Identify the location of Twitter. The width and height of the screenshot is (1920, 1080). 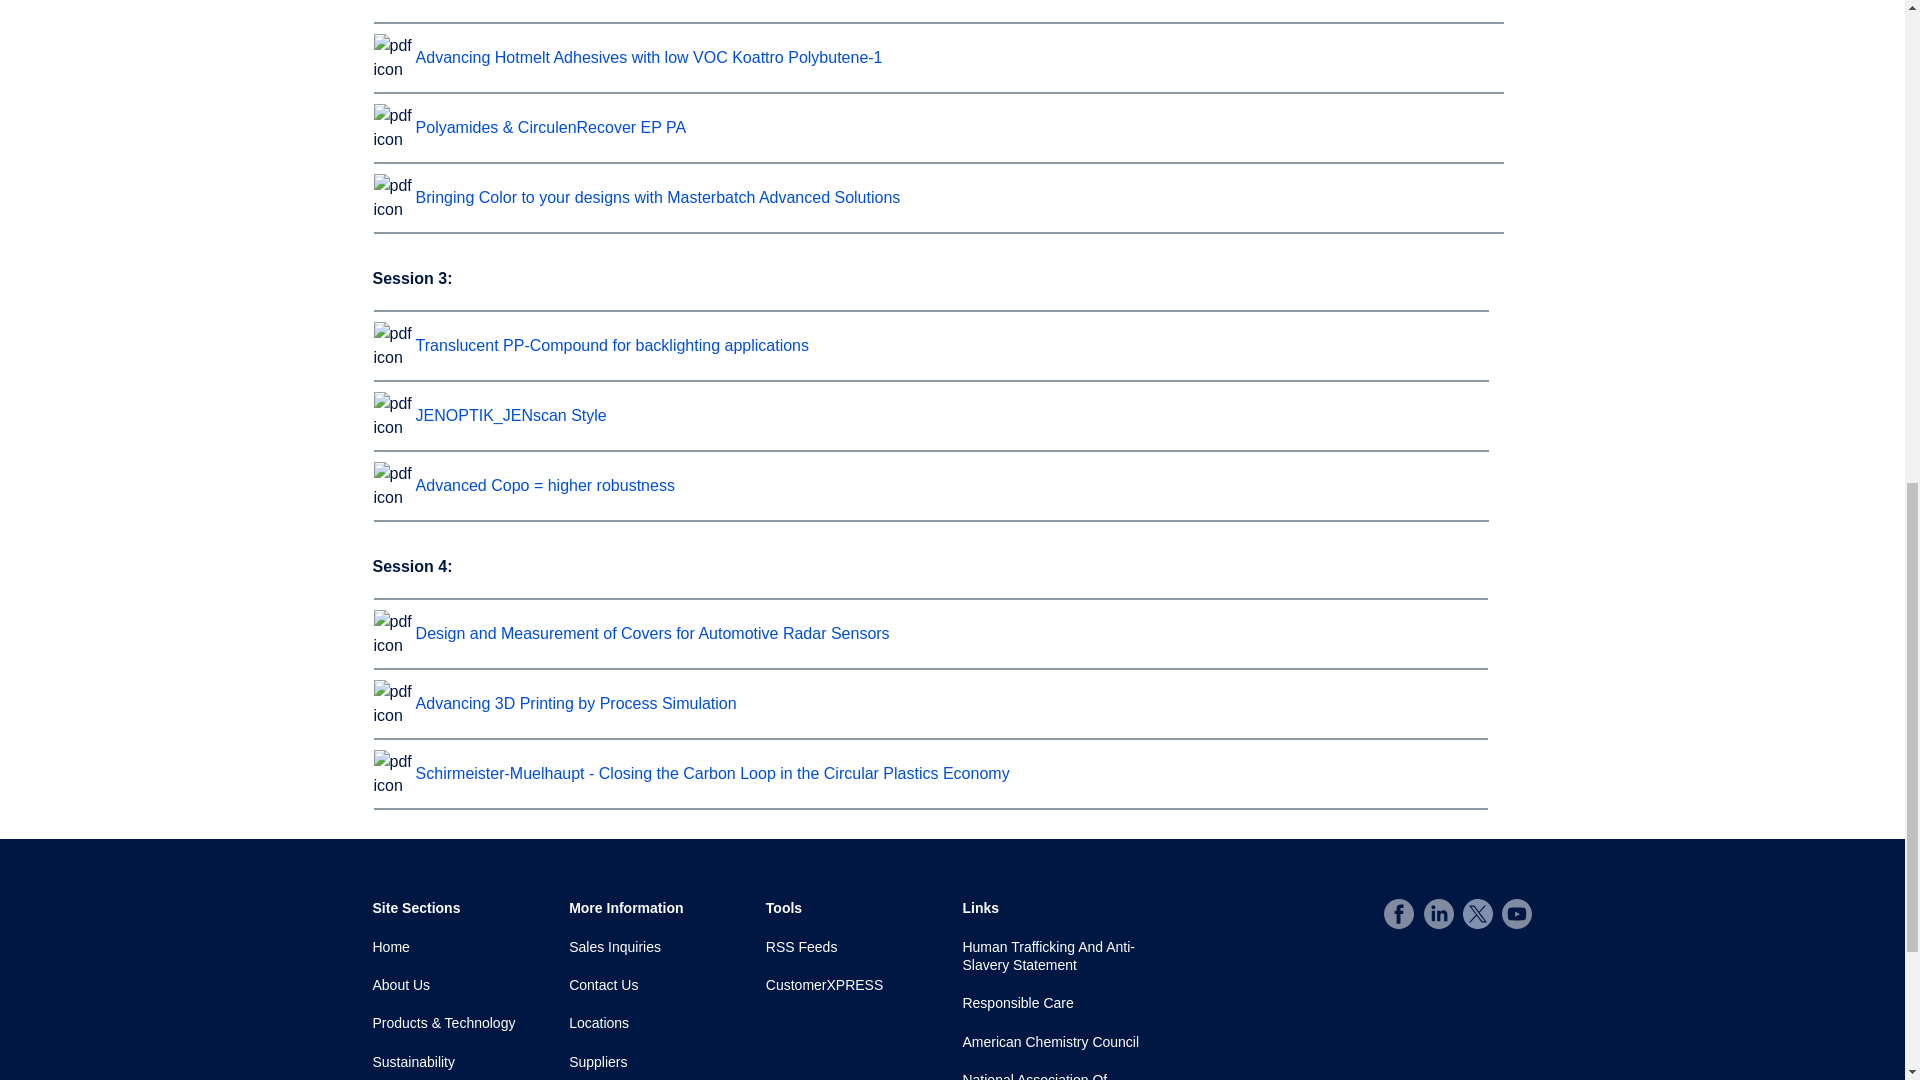
(1478, 913).